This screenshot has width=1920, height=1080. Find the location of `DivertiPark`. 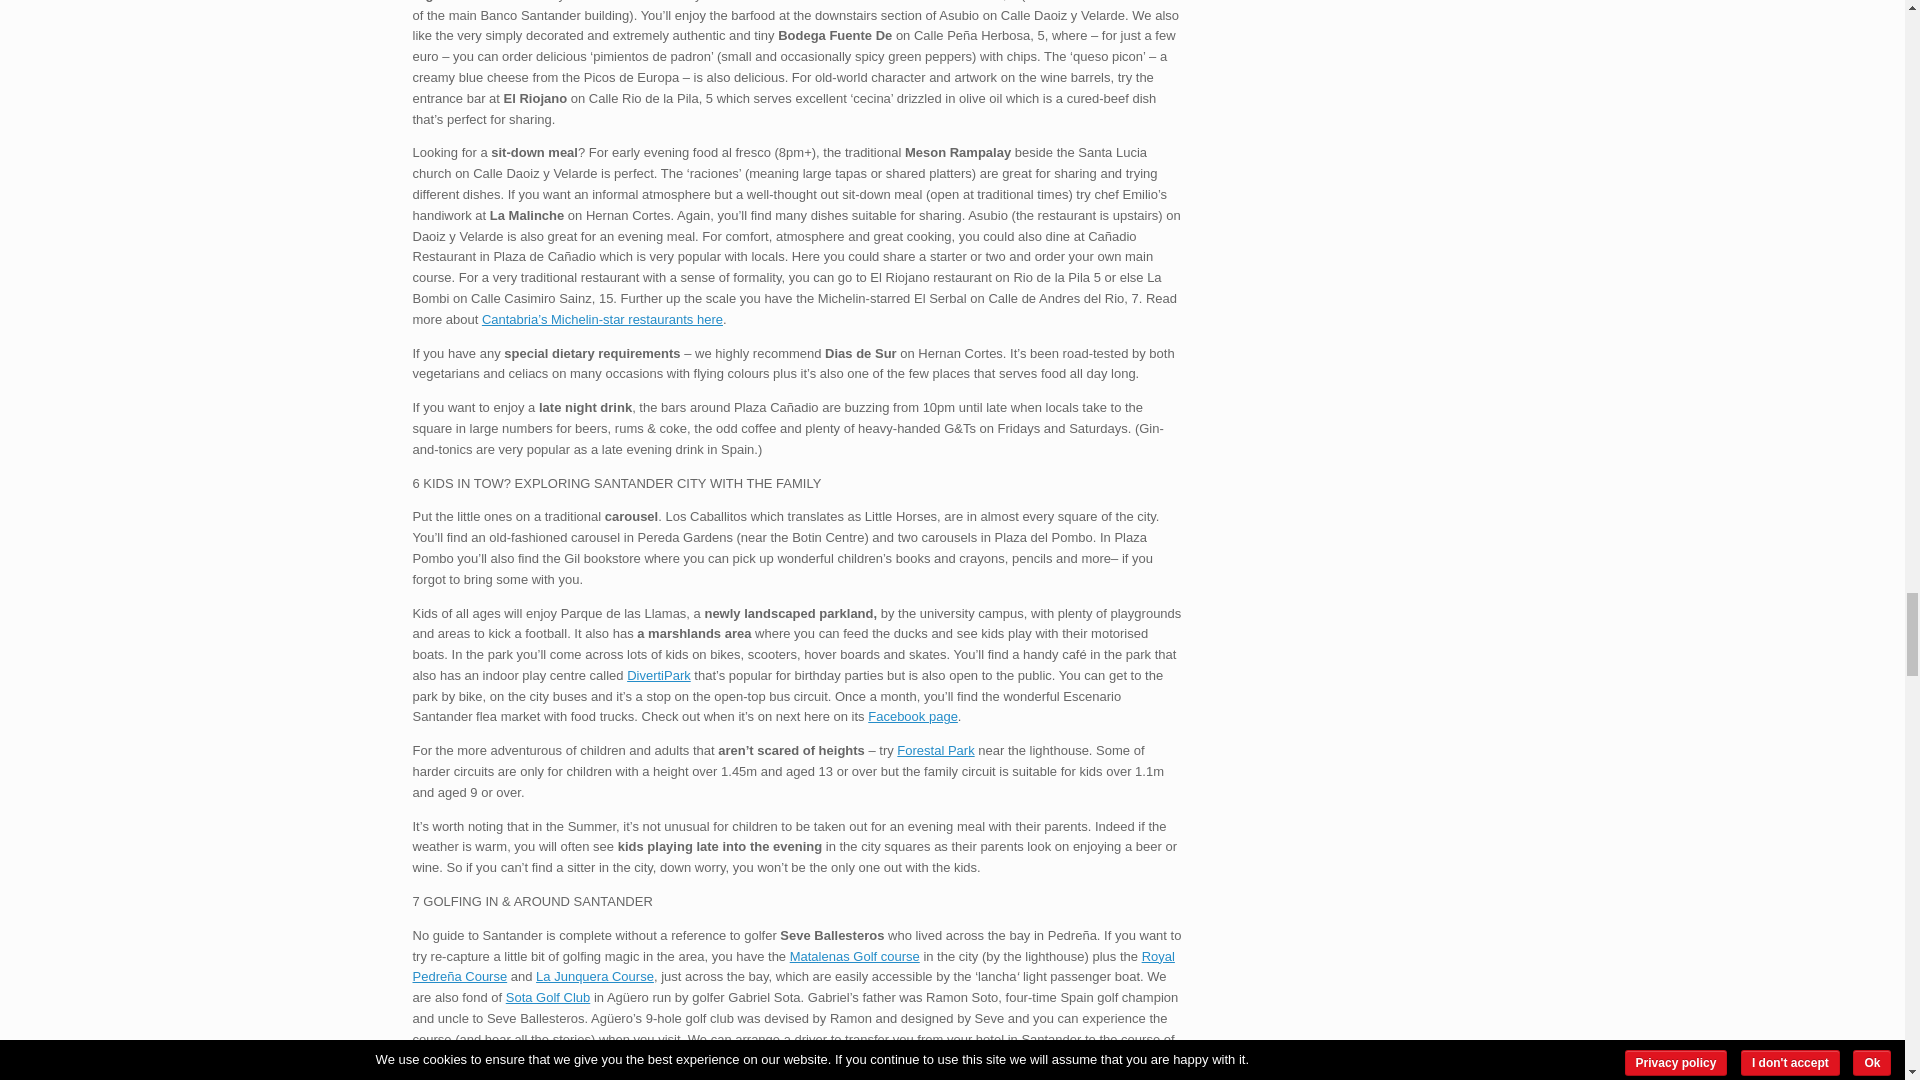

DivertiPark is located at coordinates (659, 675).